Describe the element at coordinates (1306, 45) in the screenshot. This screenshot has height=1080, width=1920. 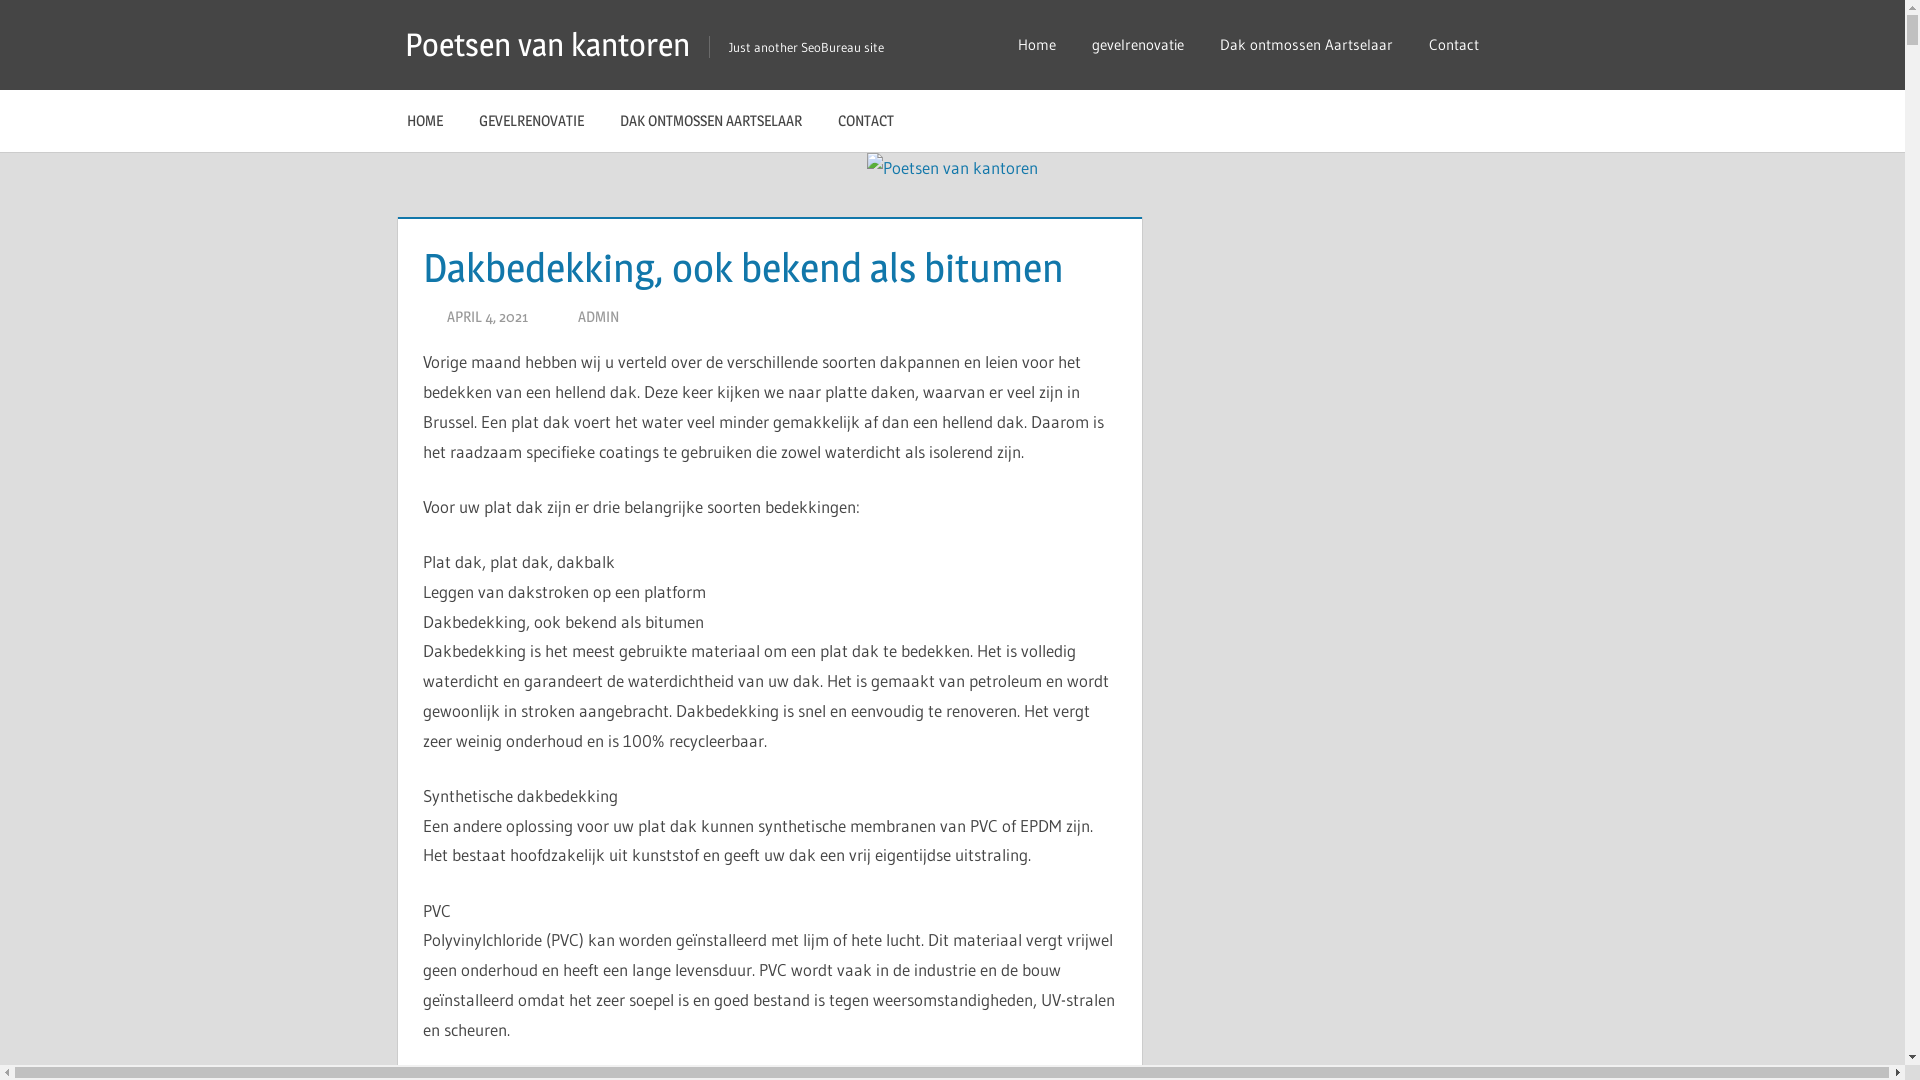
I see `Dak ontmossen Aartselaar` at that location.